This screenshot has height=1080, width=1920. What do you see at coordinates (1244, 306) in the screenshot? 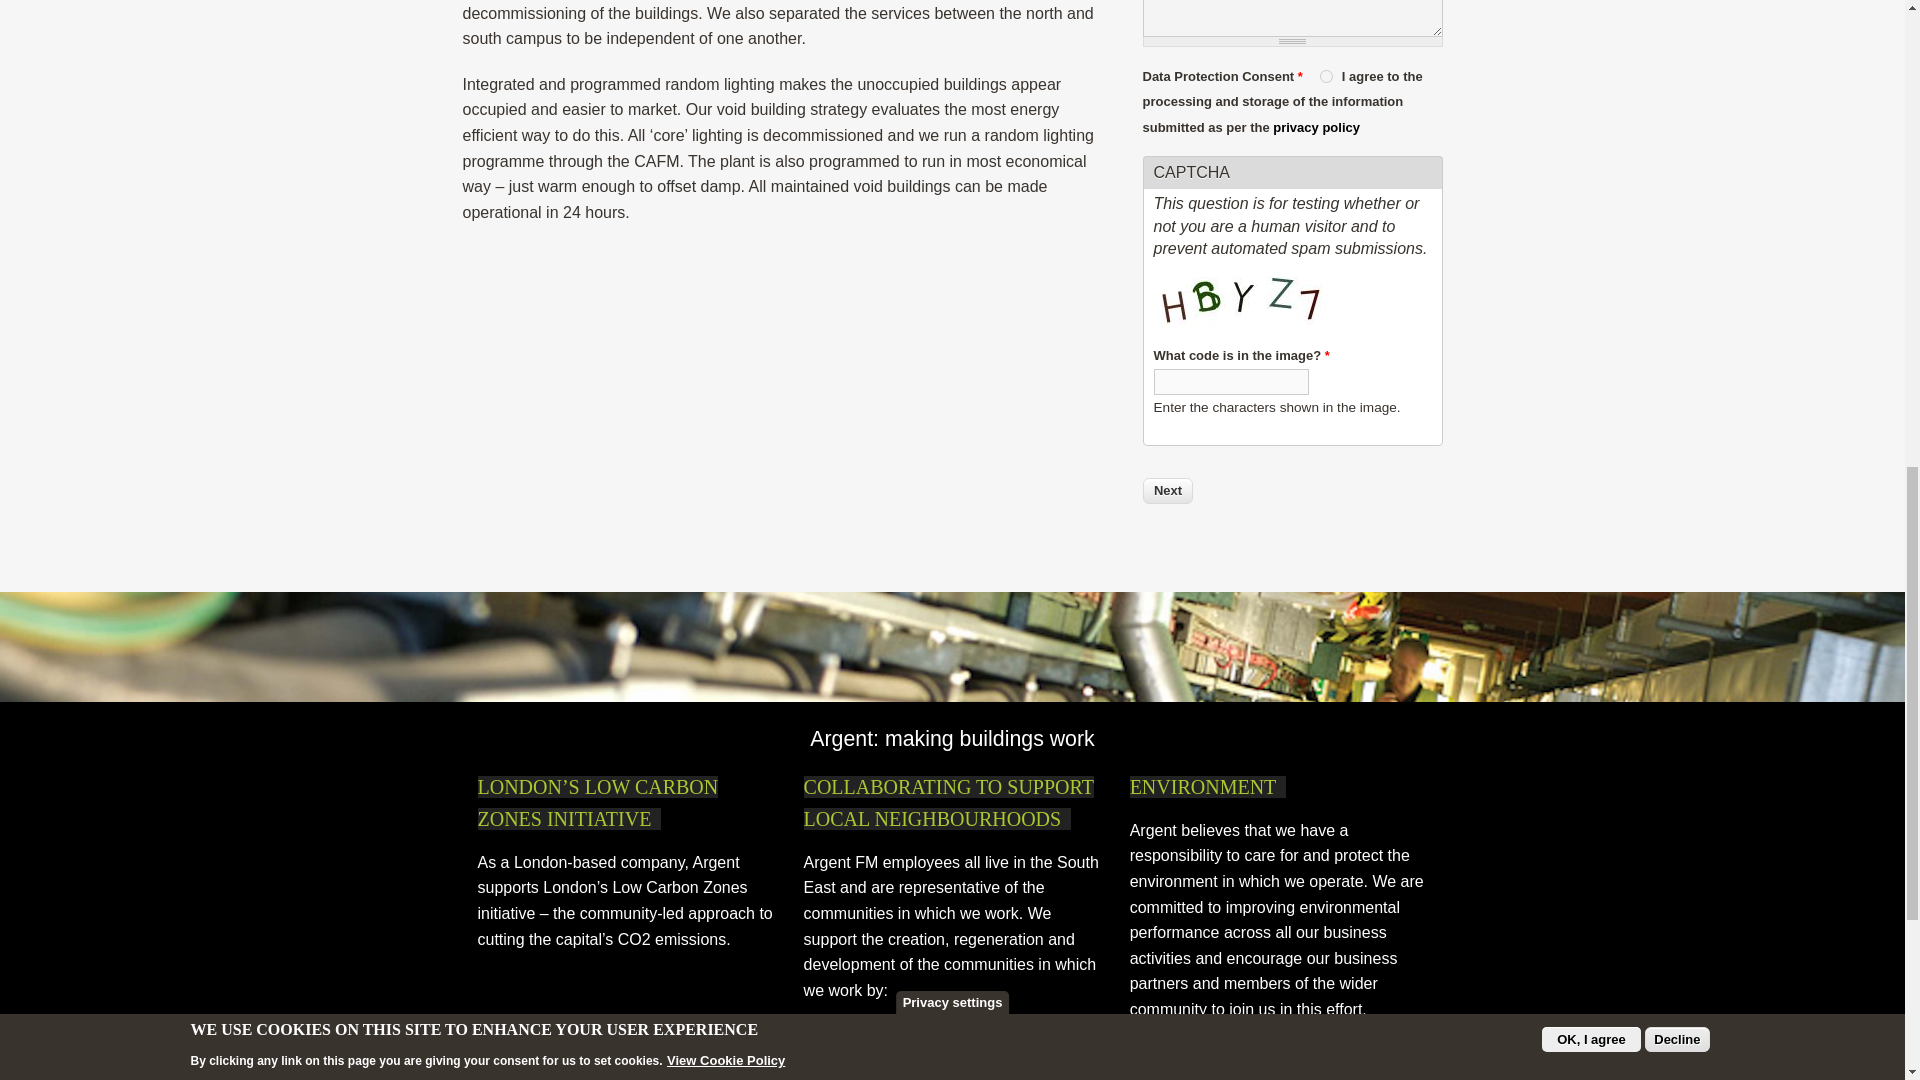
I see `Image CAPTCHA` at bounding box center [1244, 306].